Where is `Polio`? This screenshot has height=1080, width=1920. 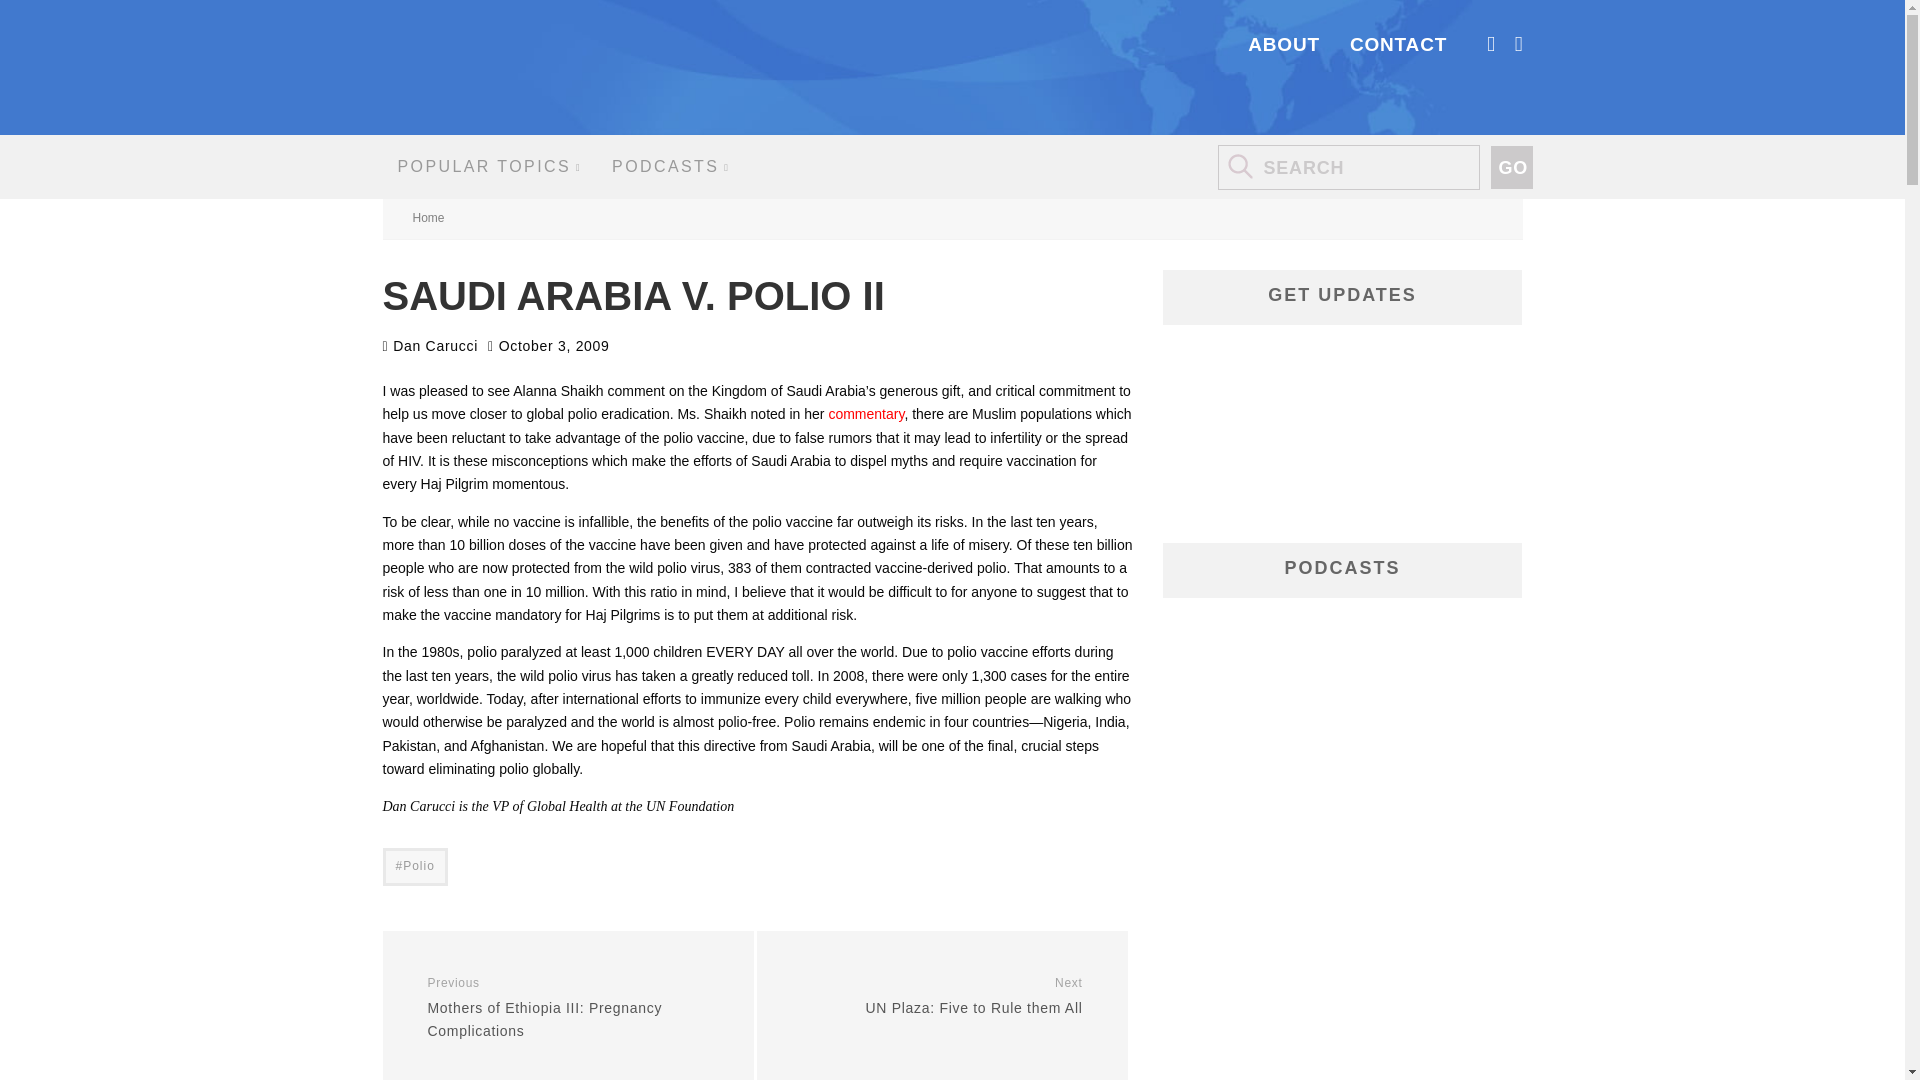
Polio is located at coordinates (1510, 167).